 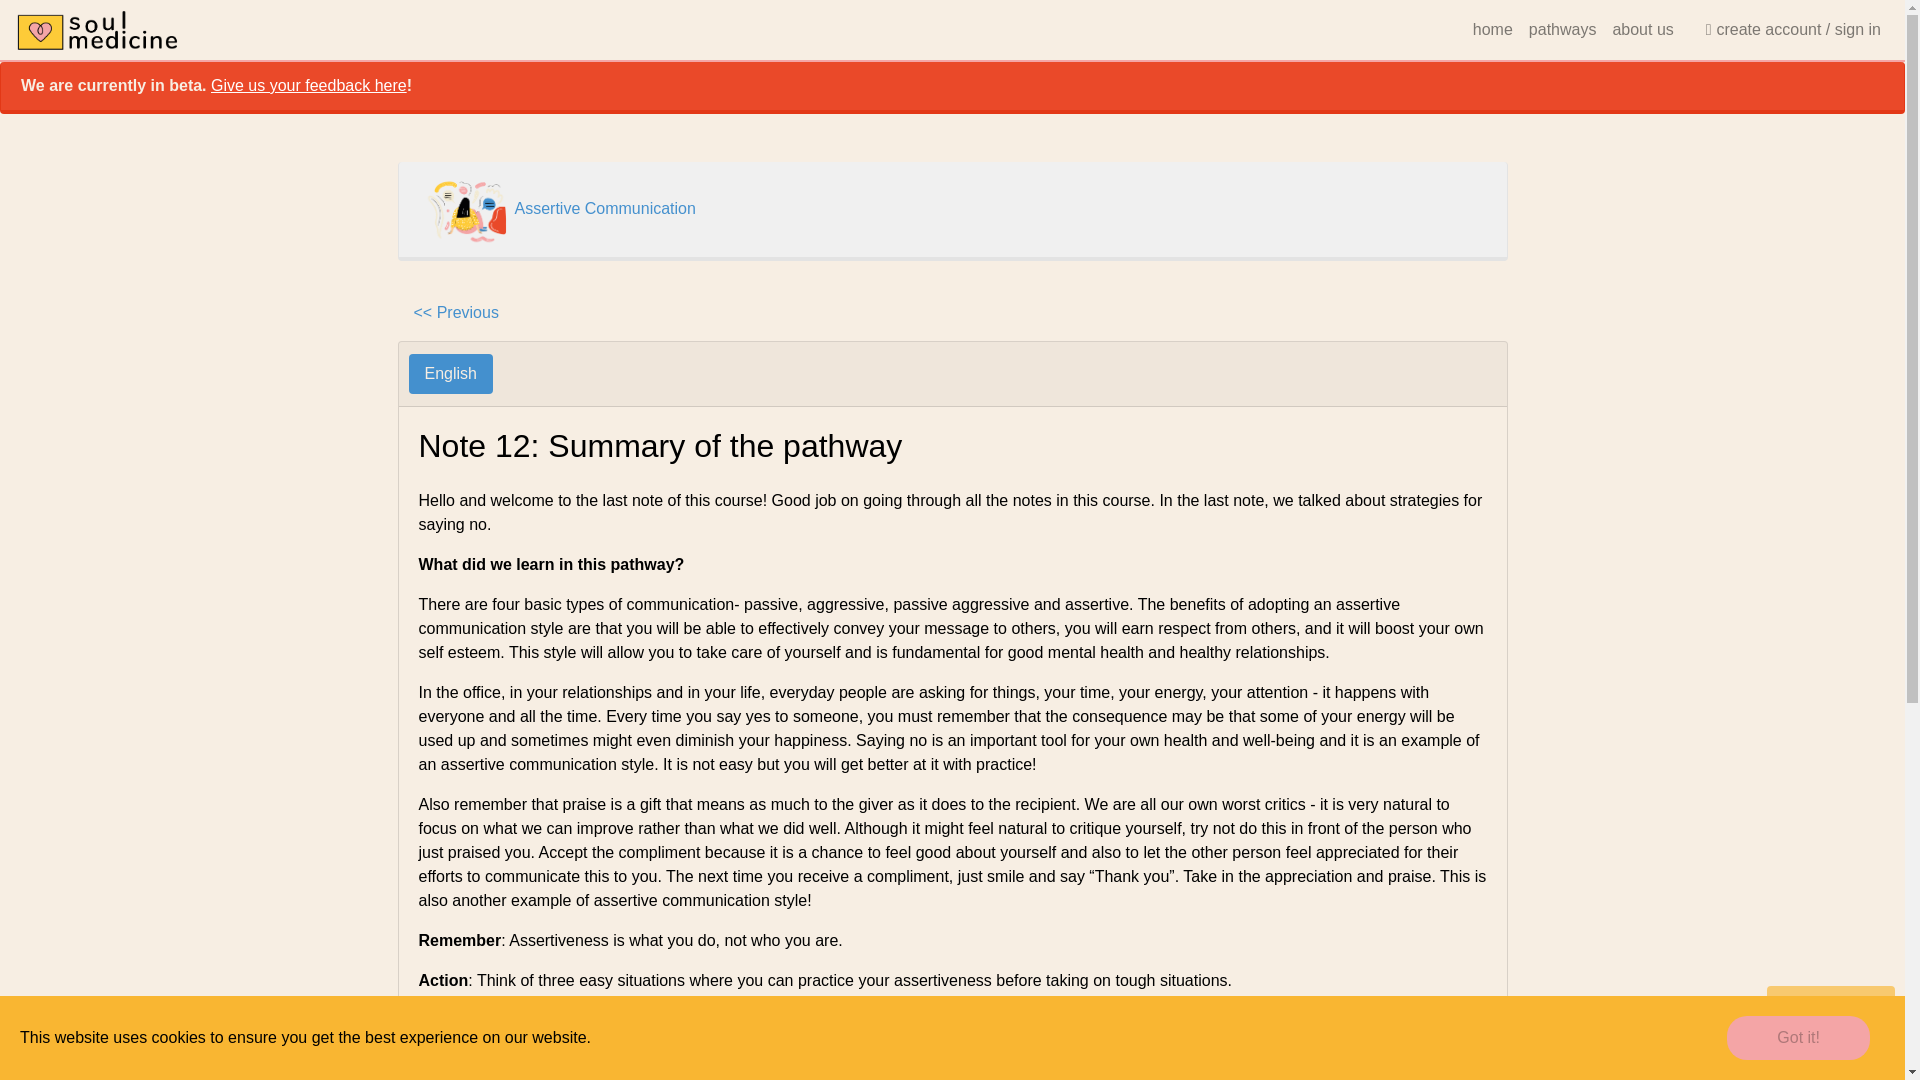 I want to click on pathways, so click(x=1562, y=29).